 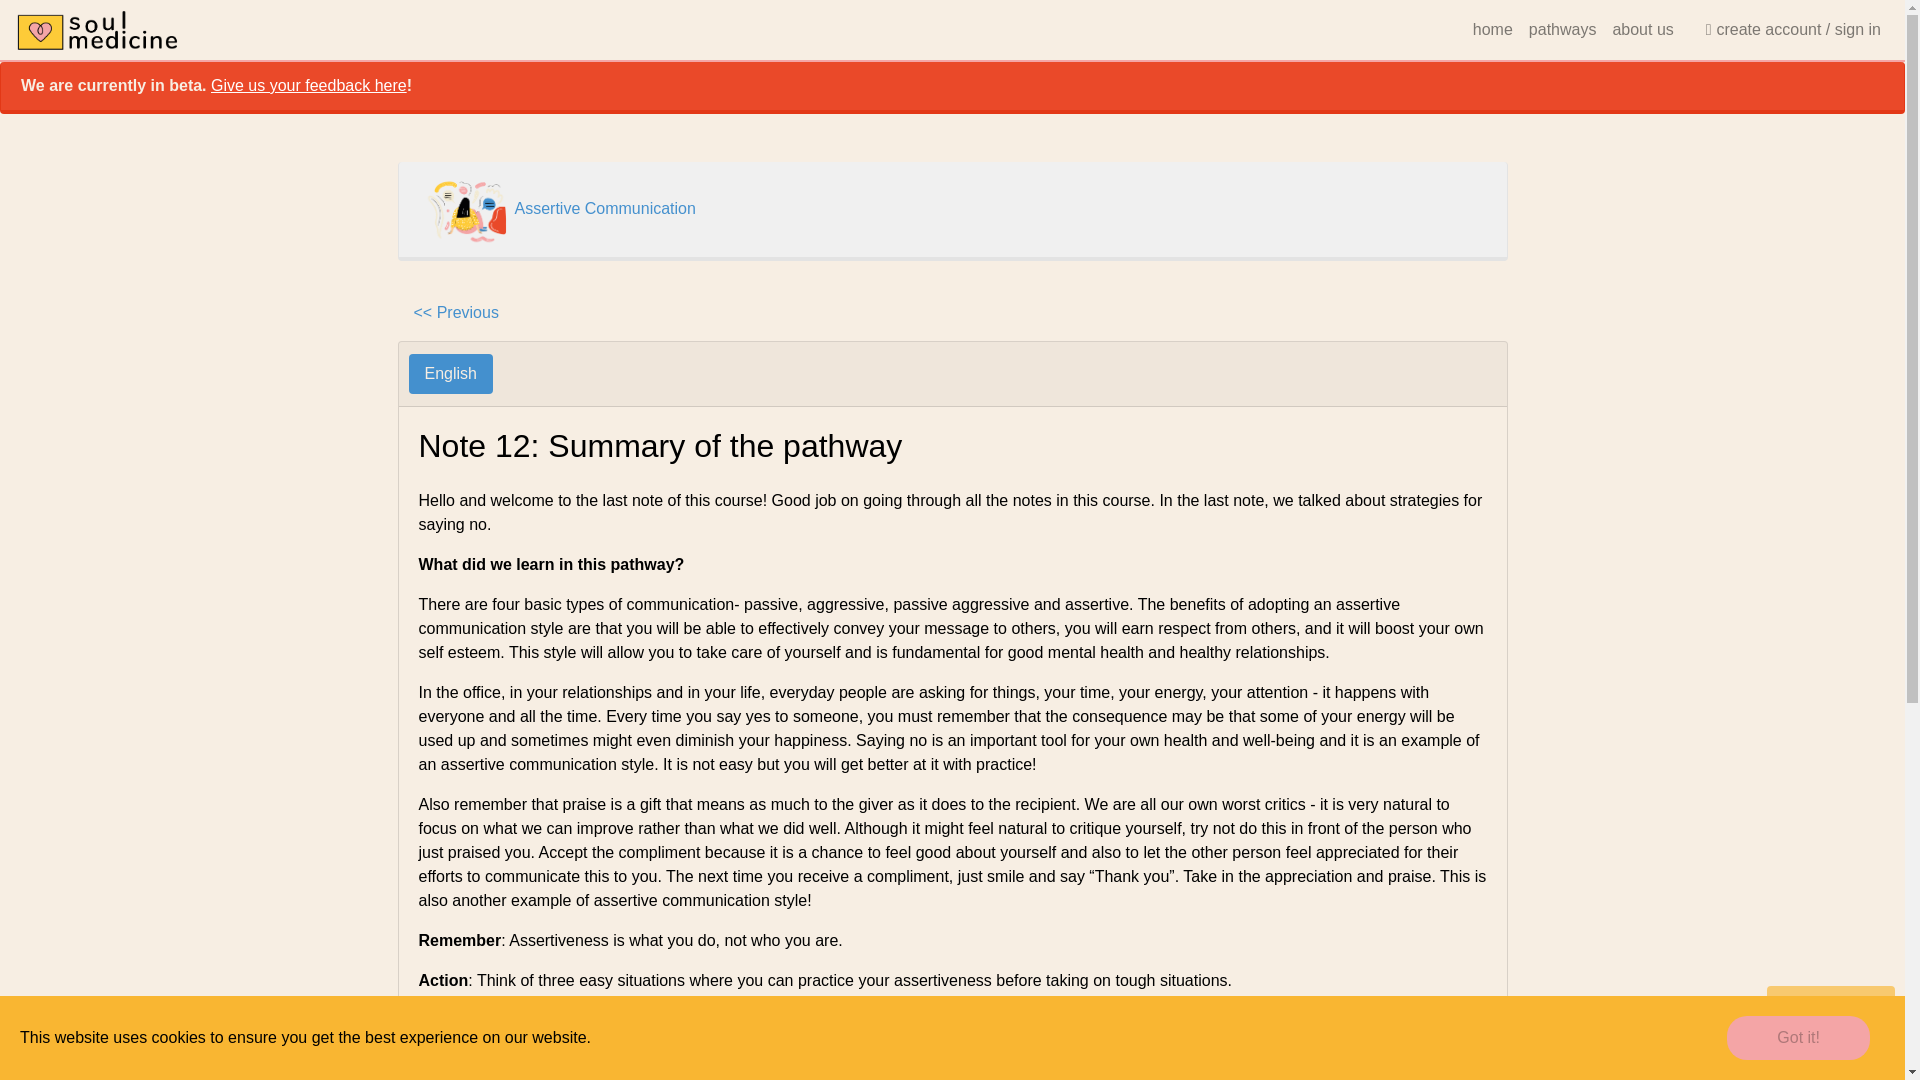 I want to click on pathways, so click(x=1562, y=29).